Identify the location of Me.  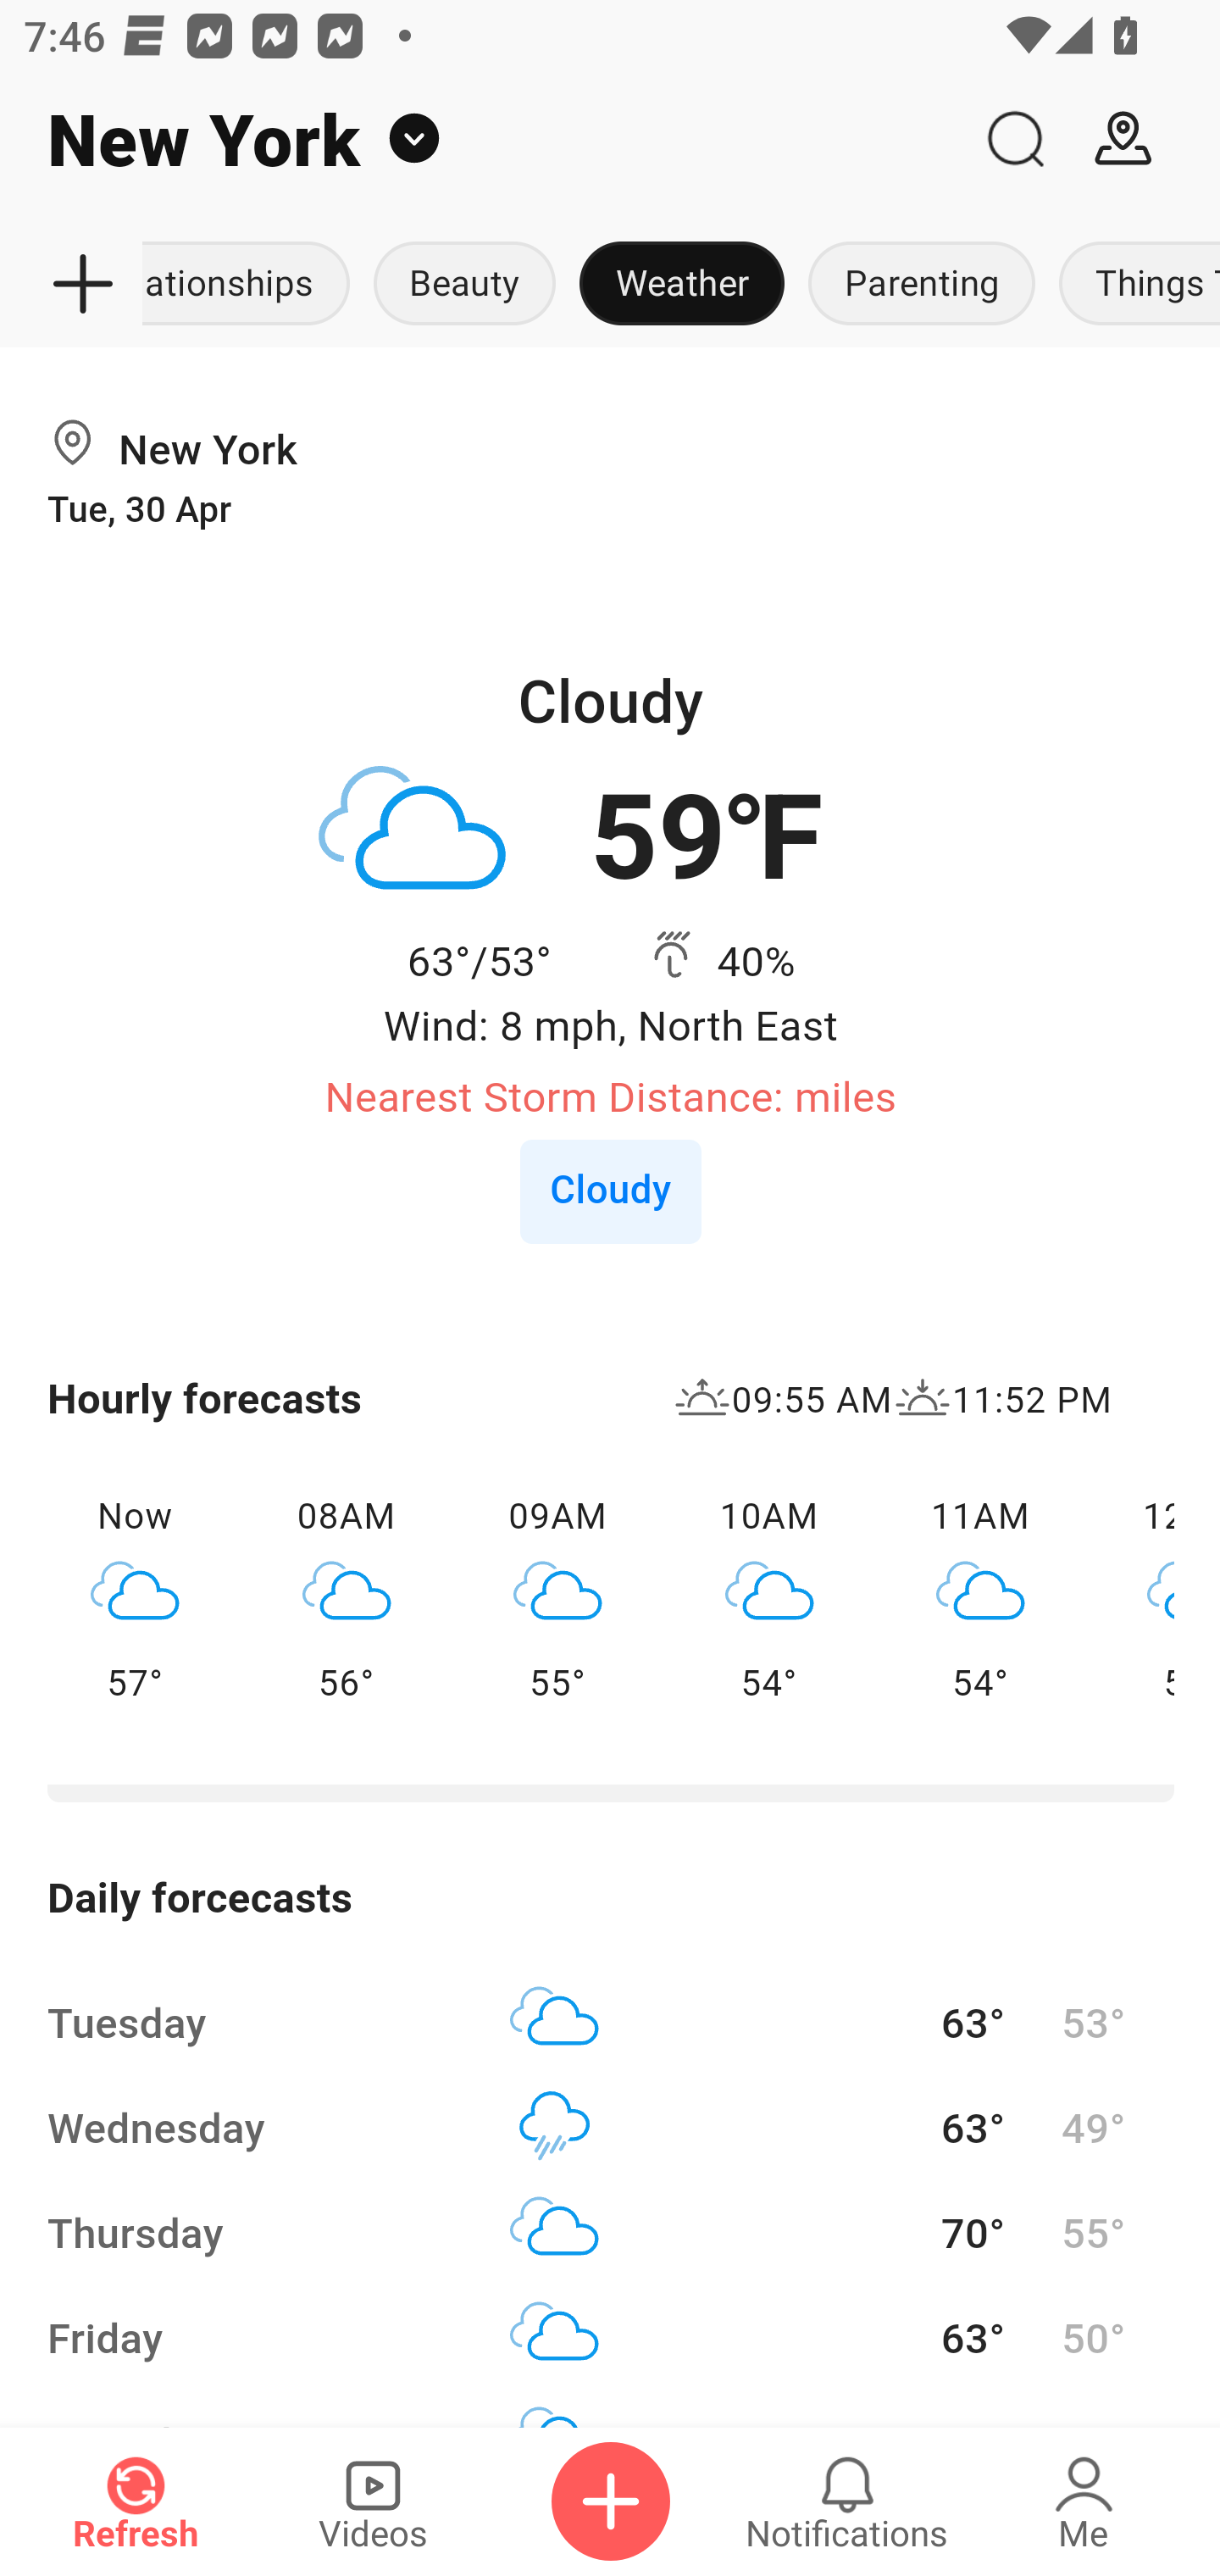
(1084, 2501).